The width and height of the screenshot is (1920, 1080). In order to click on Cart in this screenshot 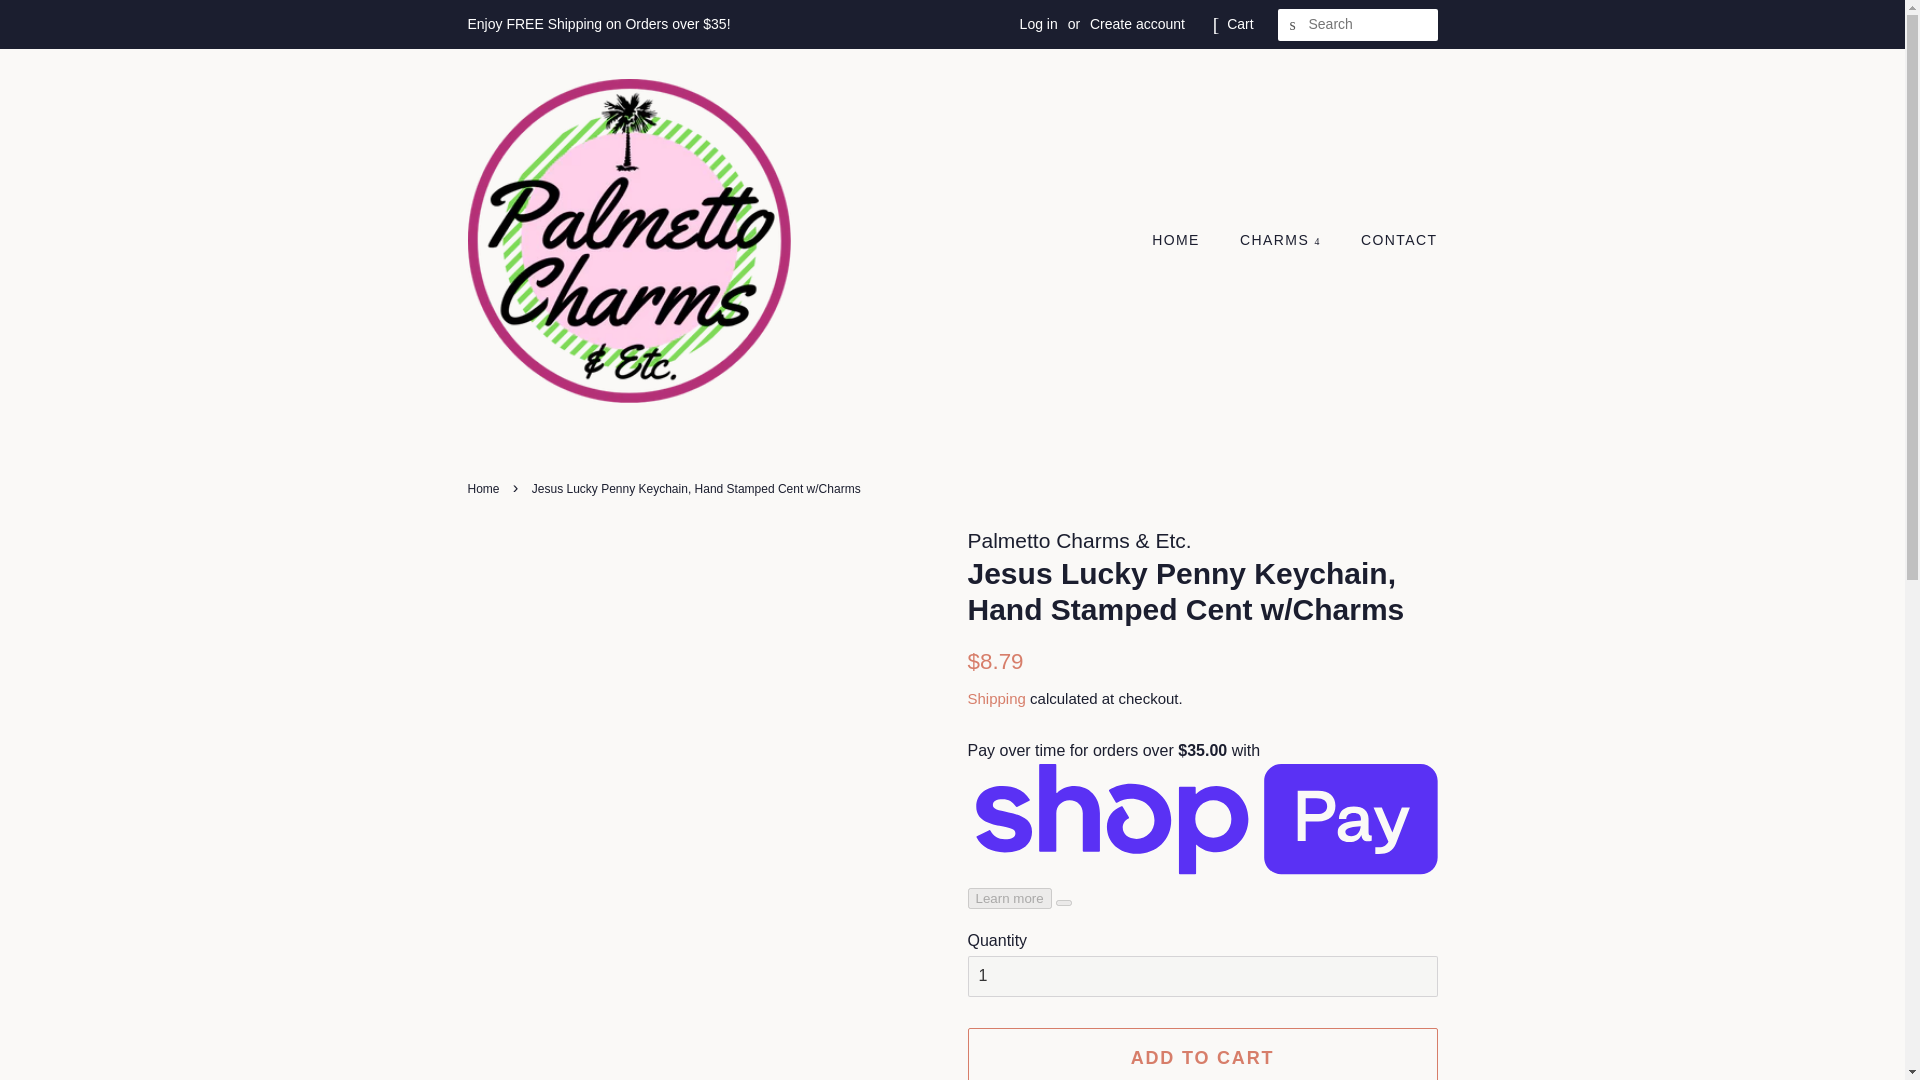, I will do `click(1240, 24)`.